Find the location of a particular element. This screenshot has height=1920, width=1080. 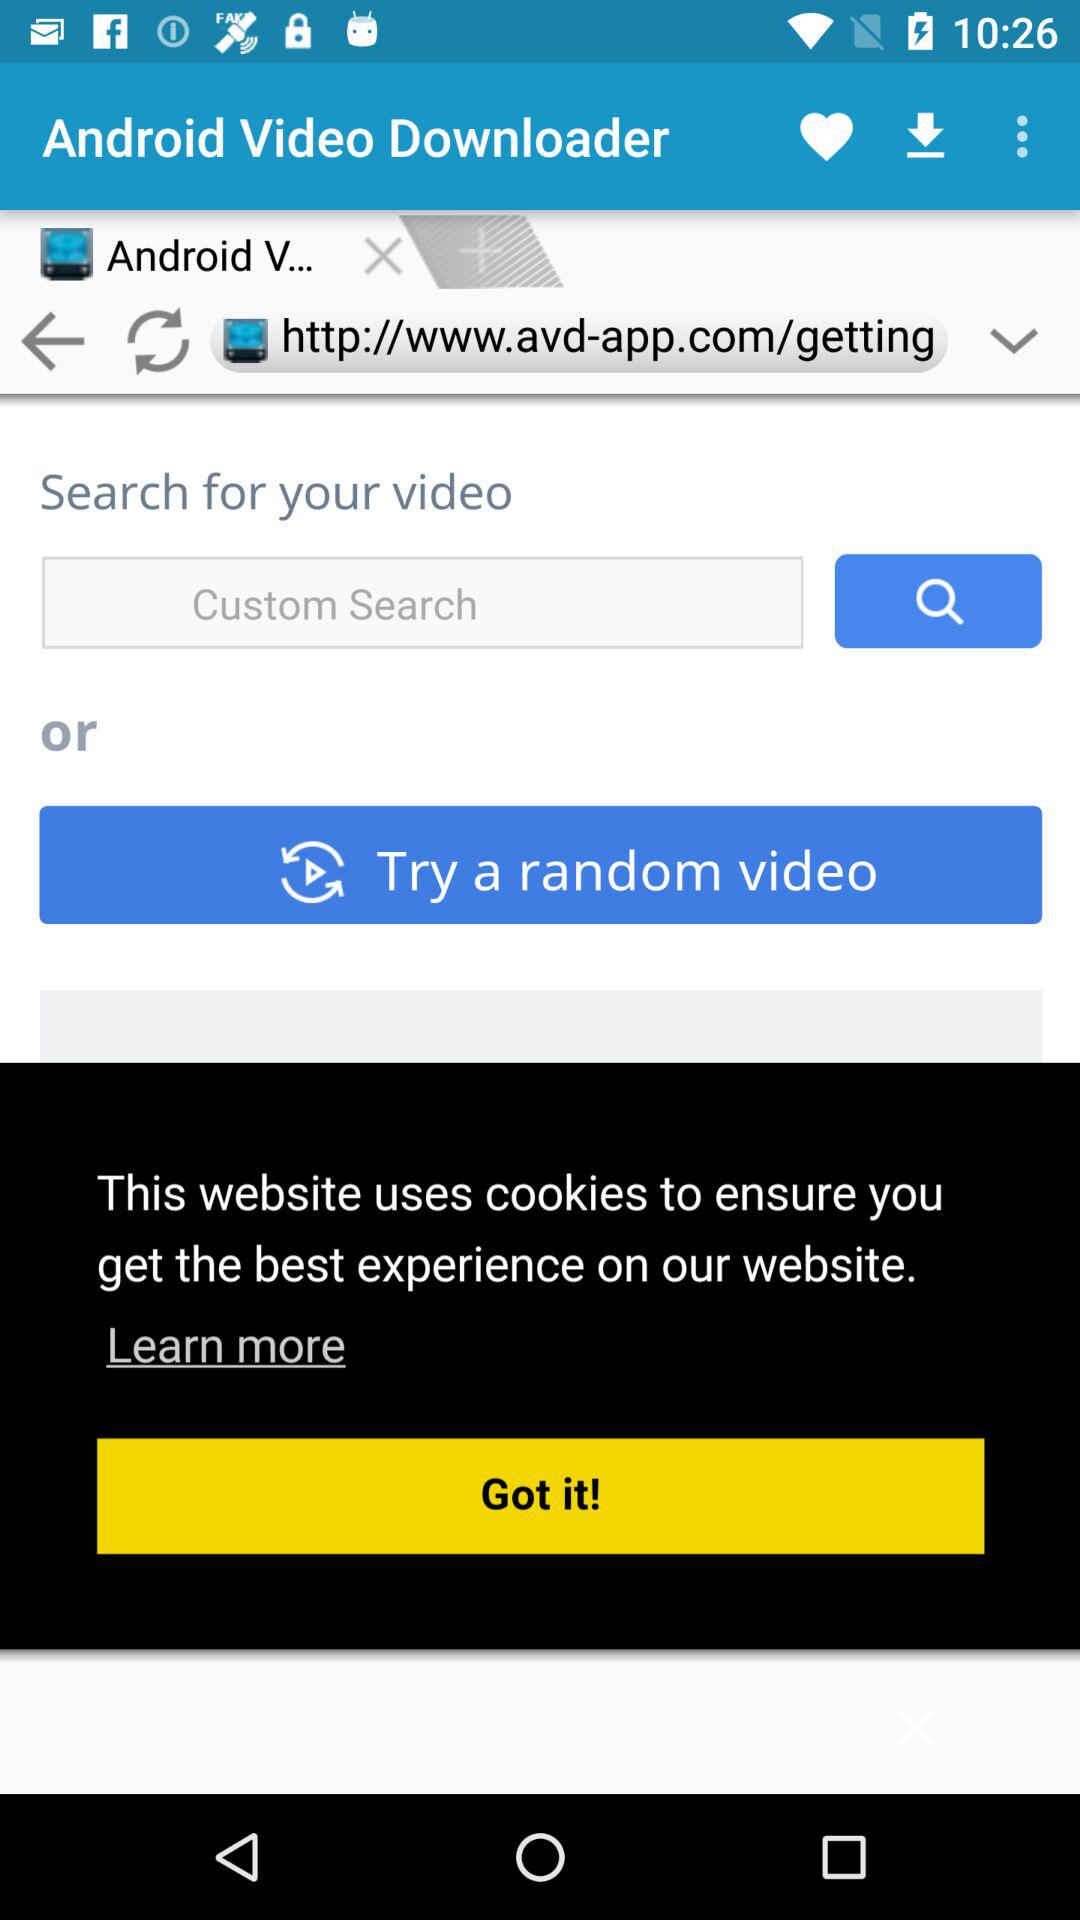

click on httpwwwavdappcomgetting is located at coordinates (578, 340).